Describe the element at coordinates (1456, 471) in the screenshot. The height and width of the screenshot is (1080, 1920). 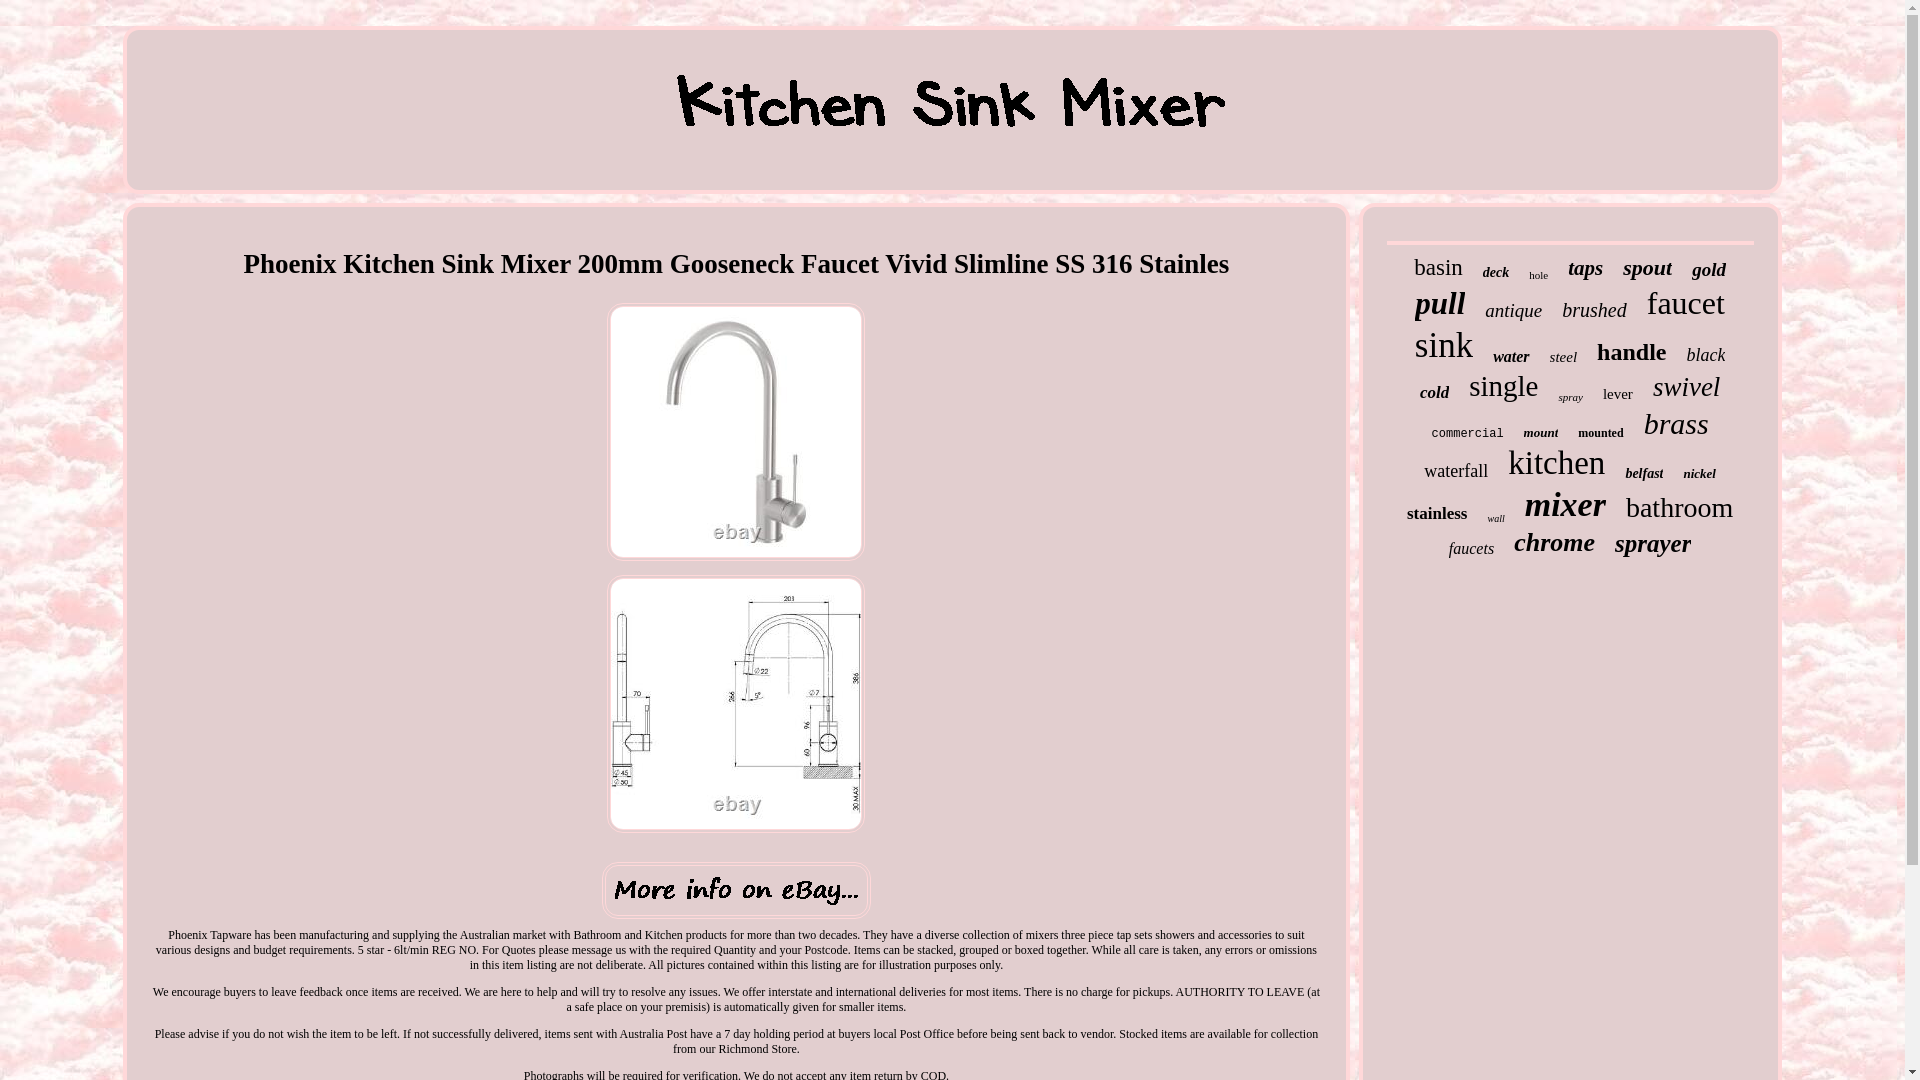
I see `waterfall` at that location.